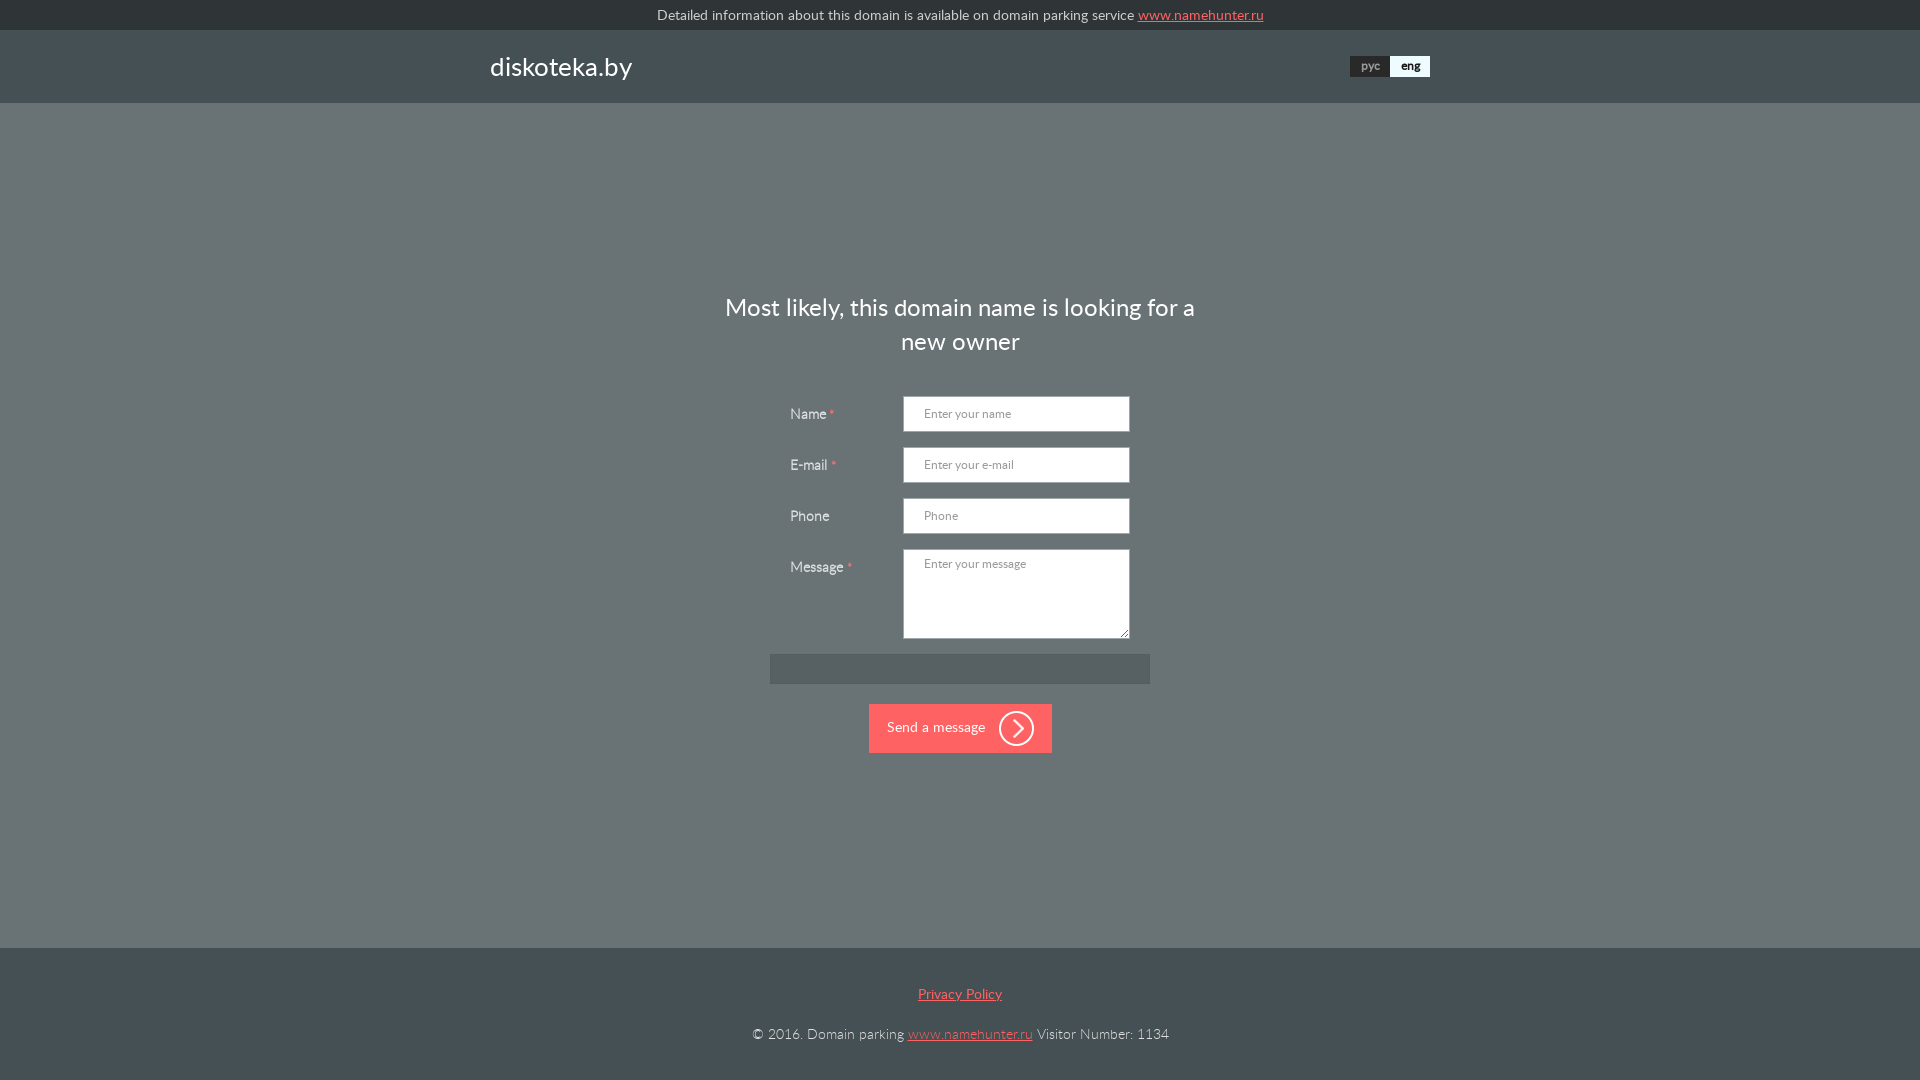 The width and height of the screenshot is (1920, 1080). What do you see at coordinates (560, 66) in the screenshot?
I see `diskoteka.by` at bounding box center [560, 66].